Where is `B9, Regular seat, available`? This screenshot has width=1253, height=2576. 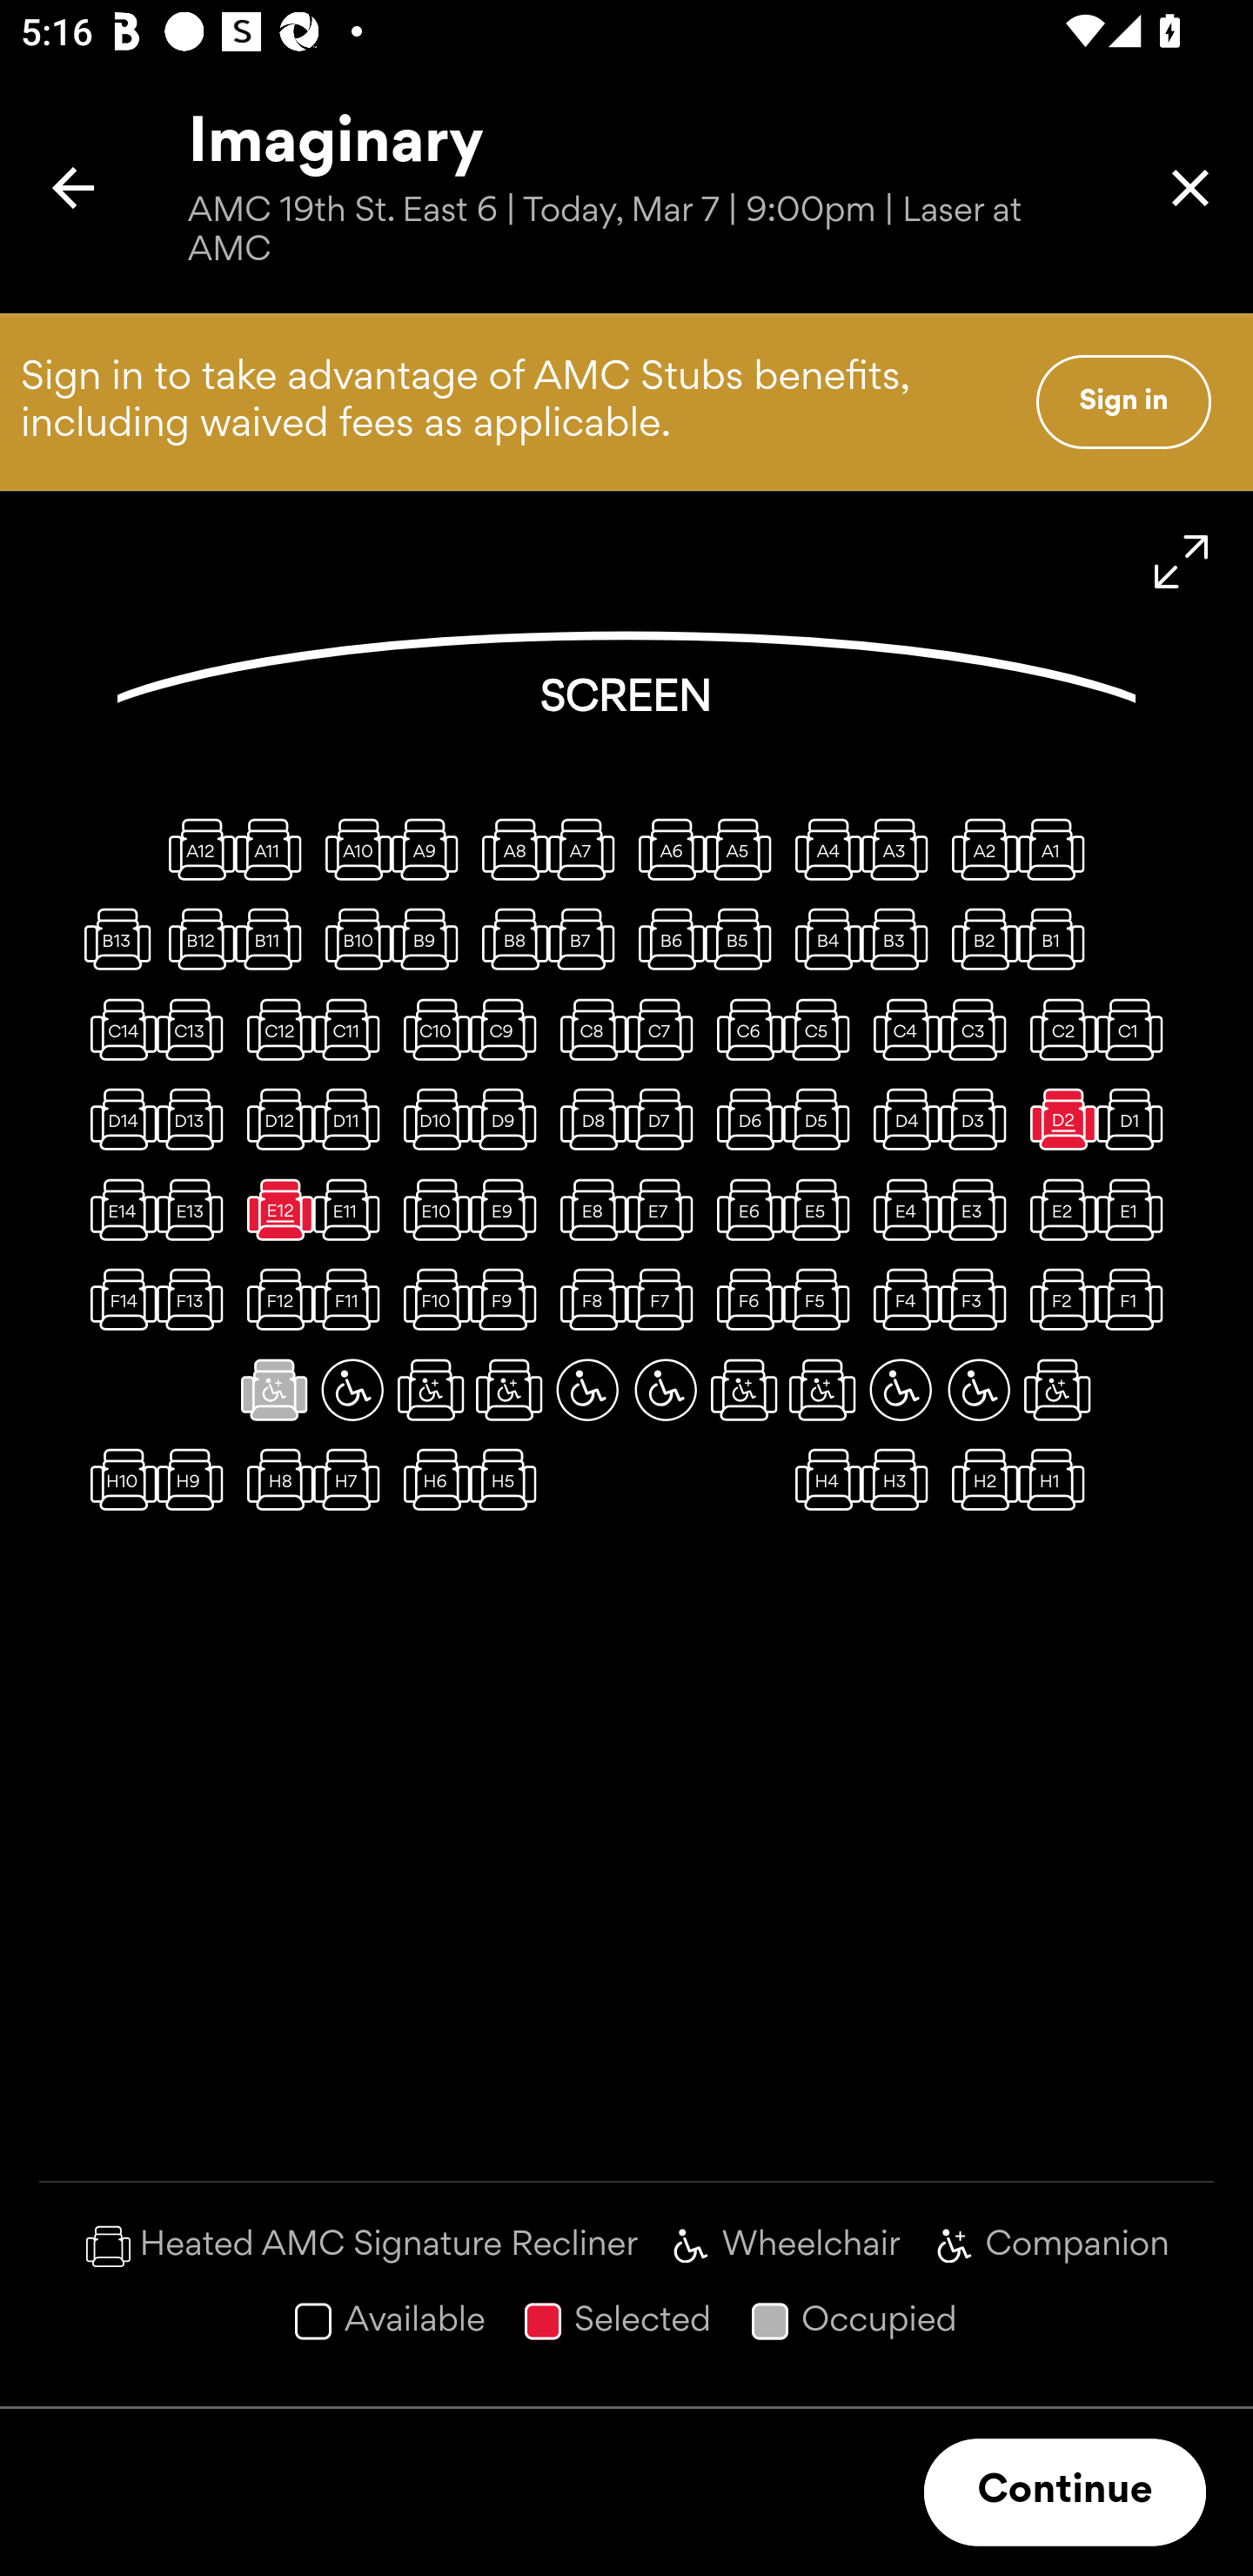
B9, Regular seat, available is located at coordinates (430, 938).